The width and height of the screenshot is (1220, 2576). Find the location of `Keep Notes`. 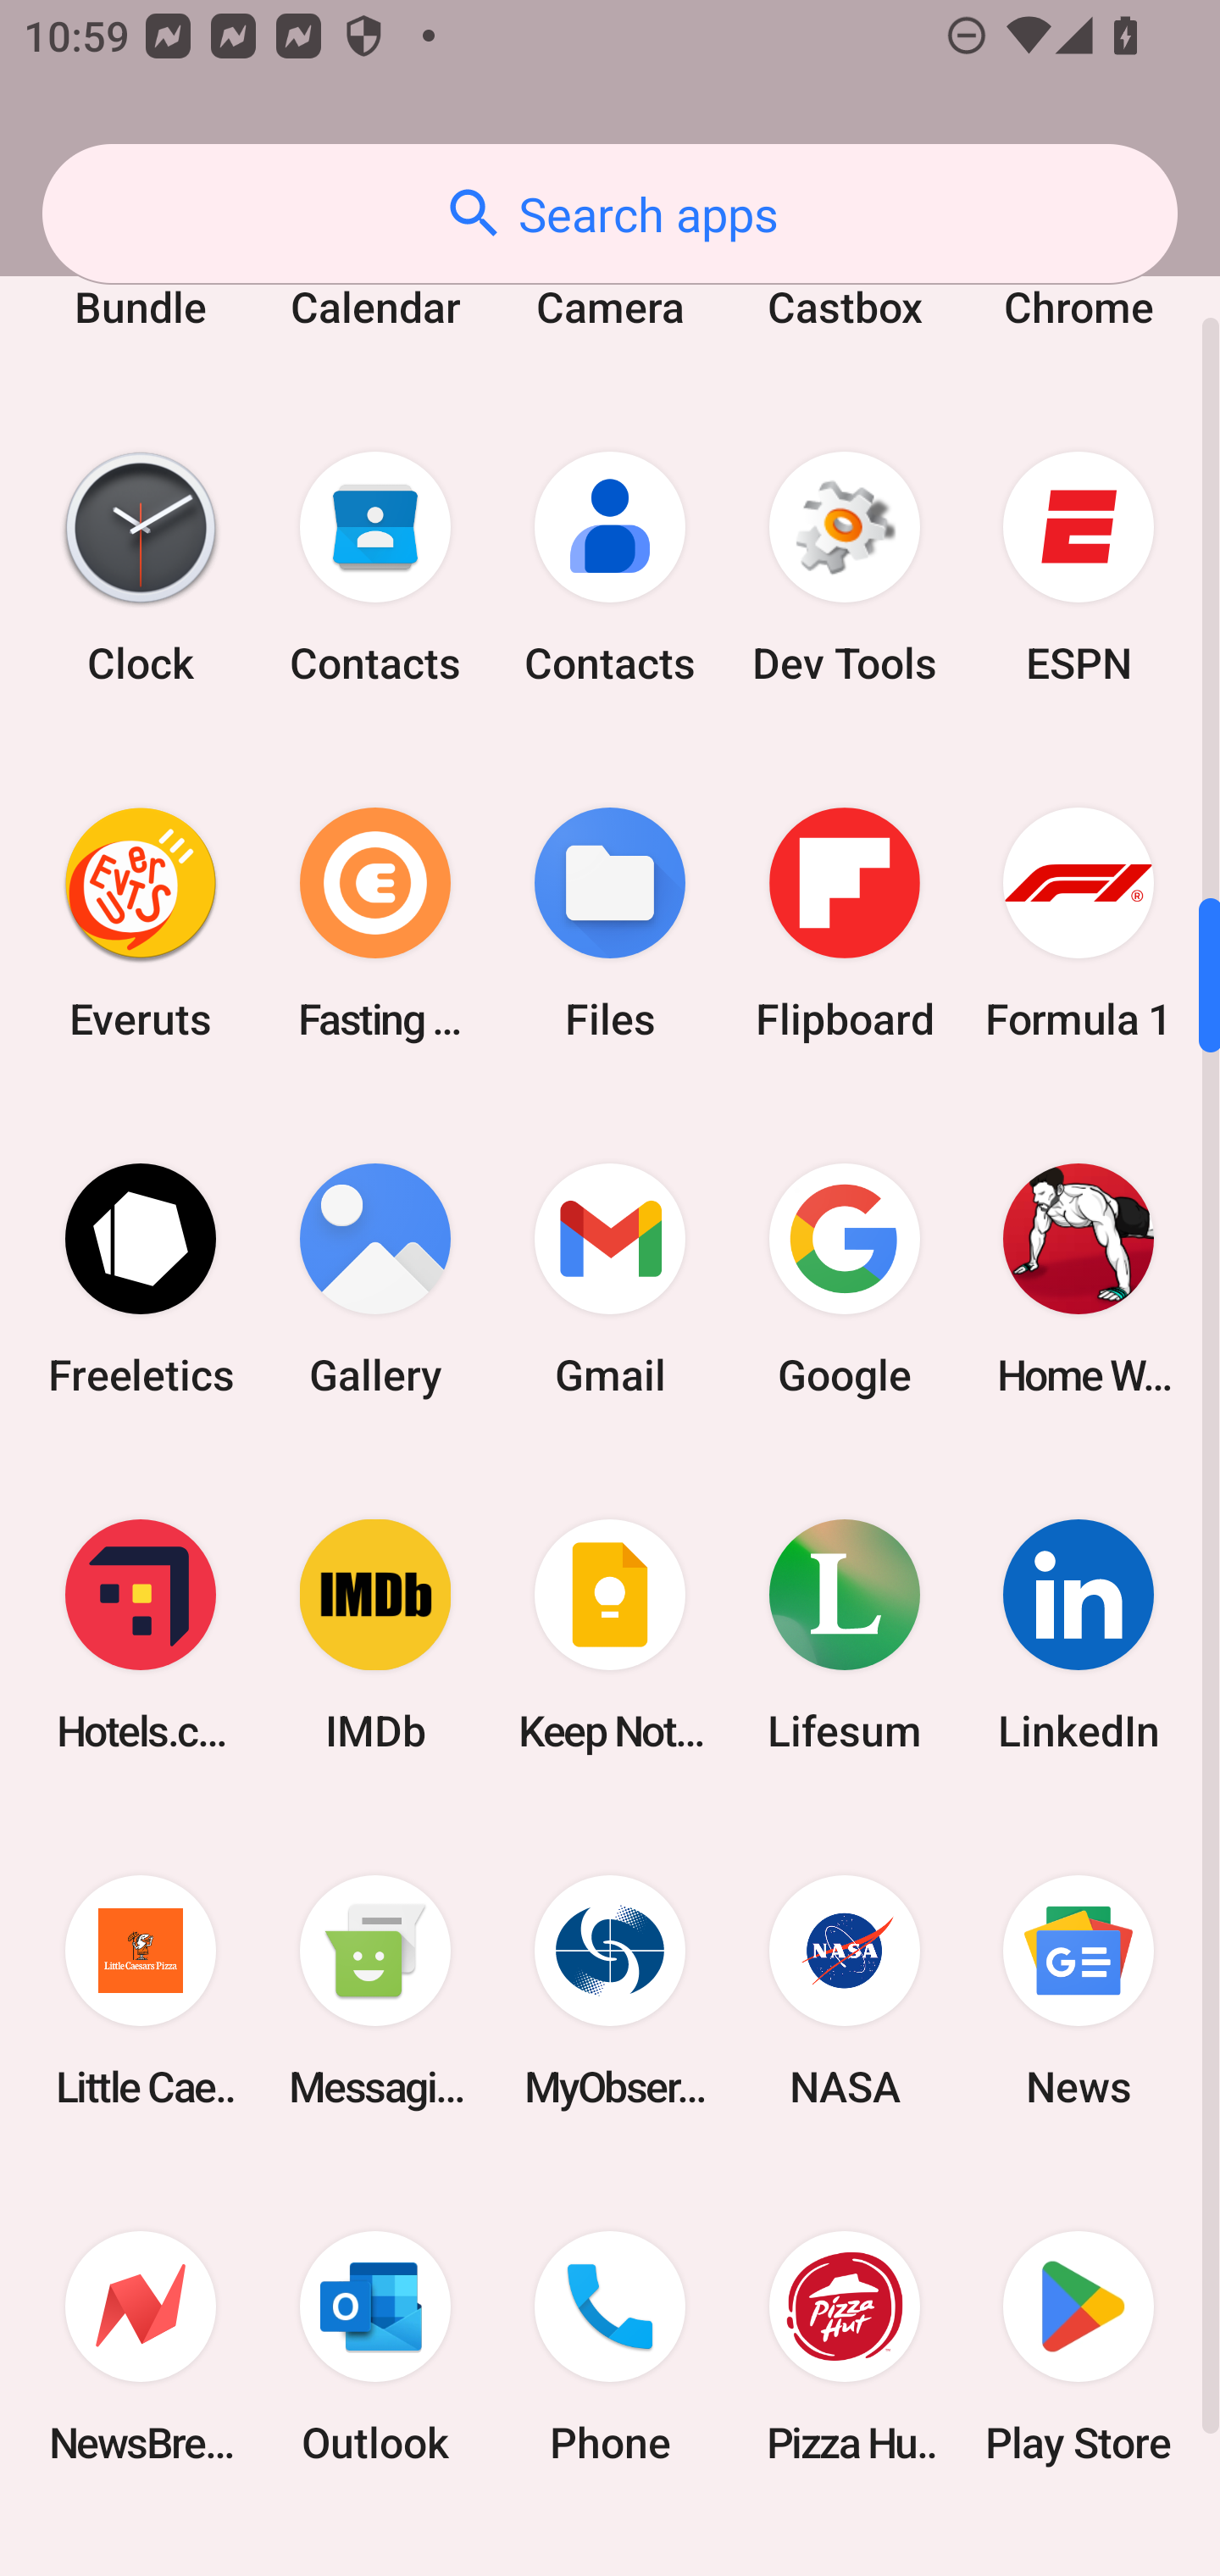

Keep Notes is located at coordinates (610, 1635).